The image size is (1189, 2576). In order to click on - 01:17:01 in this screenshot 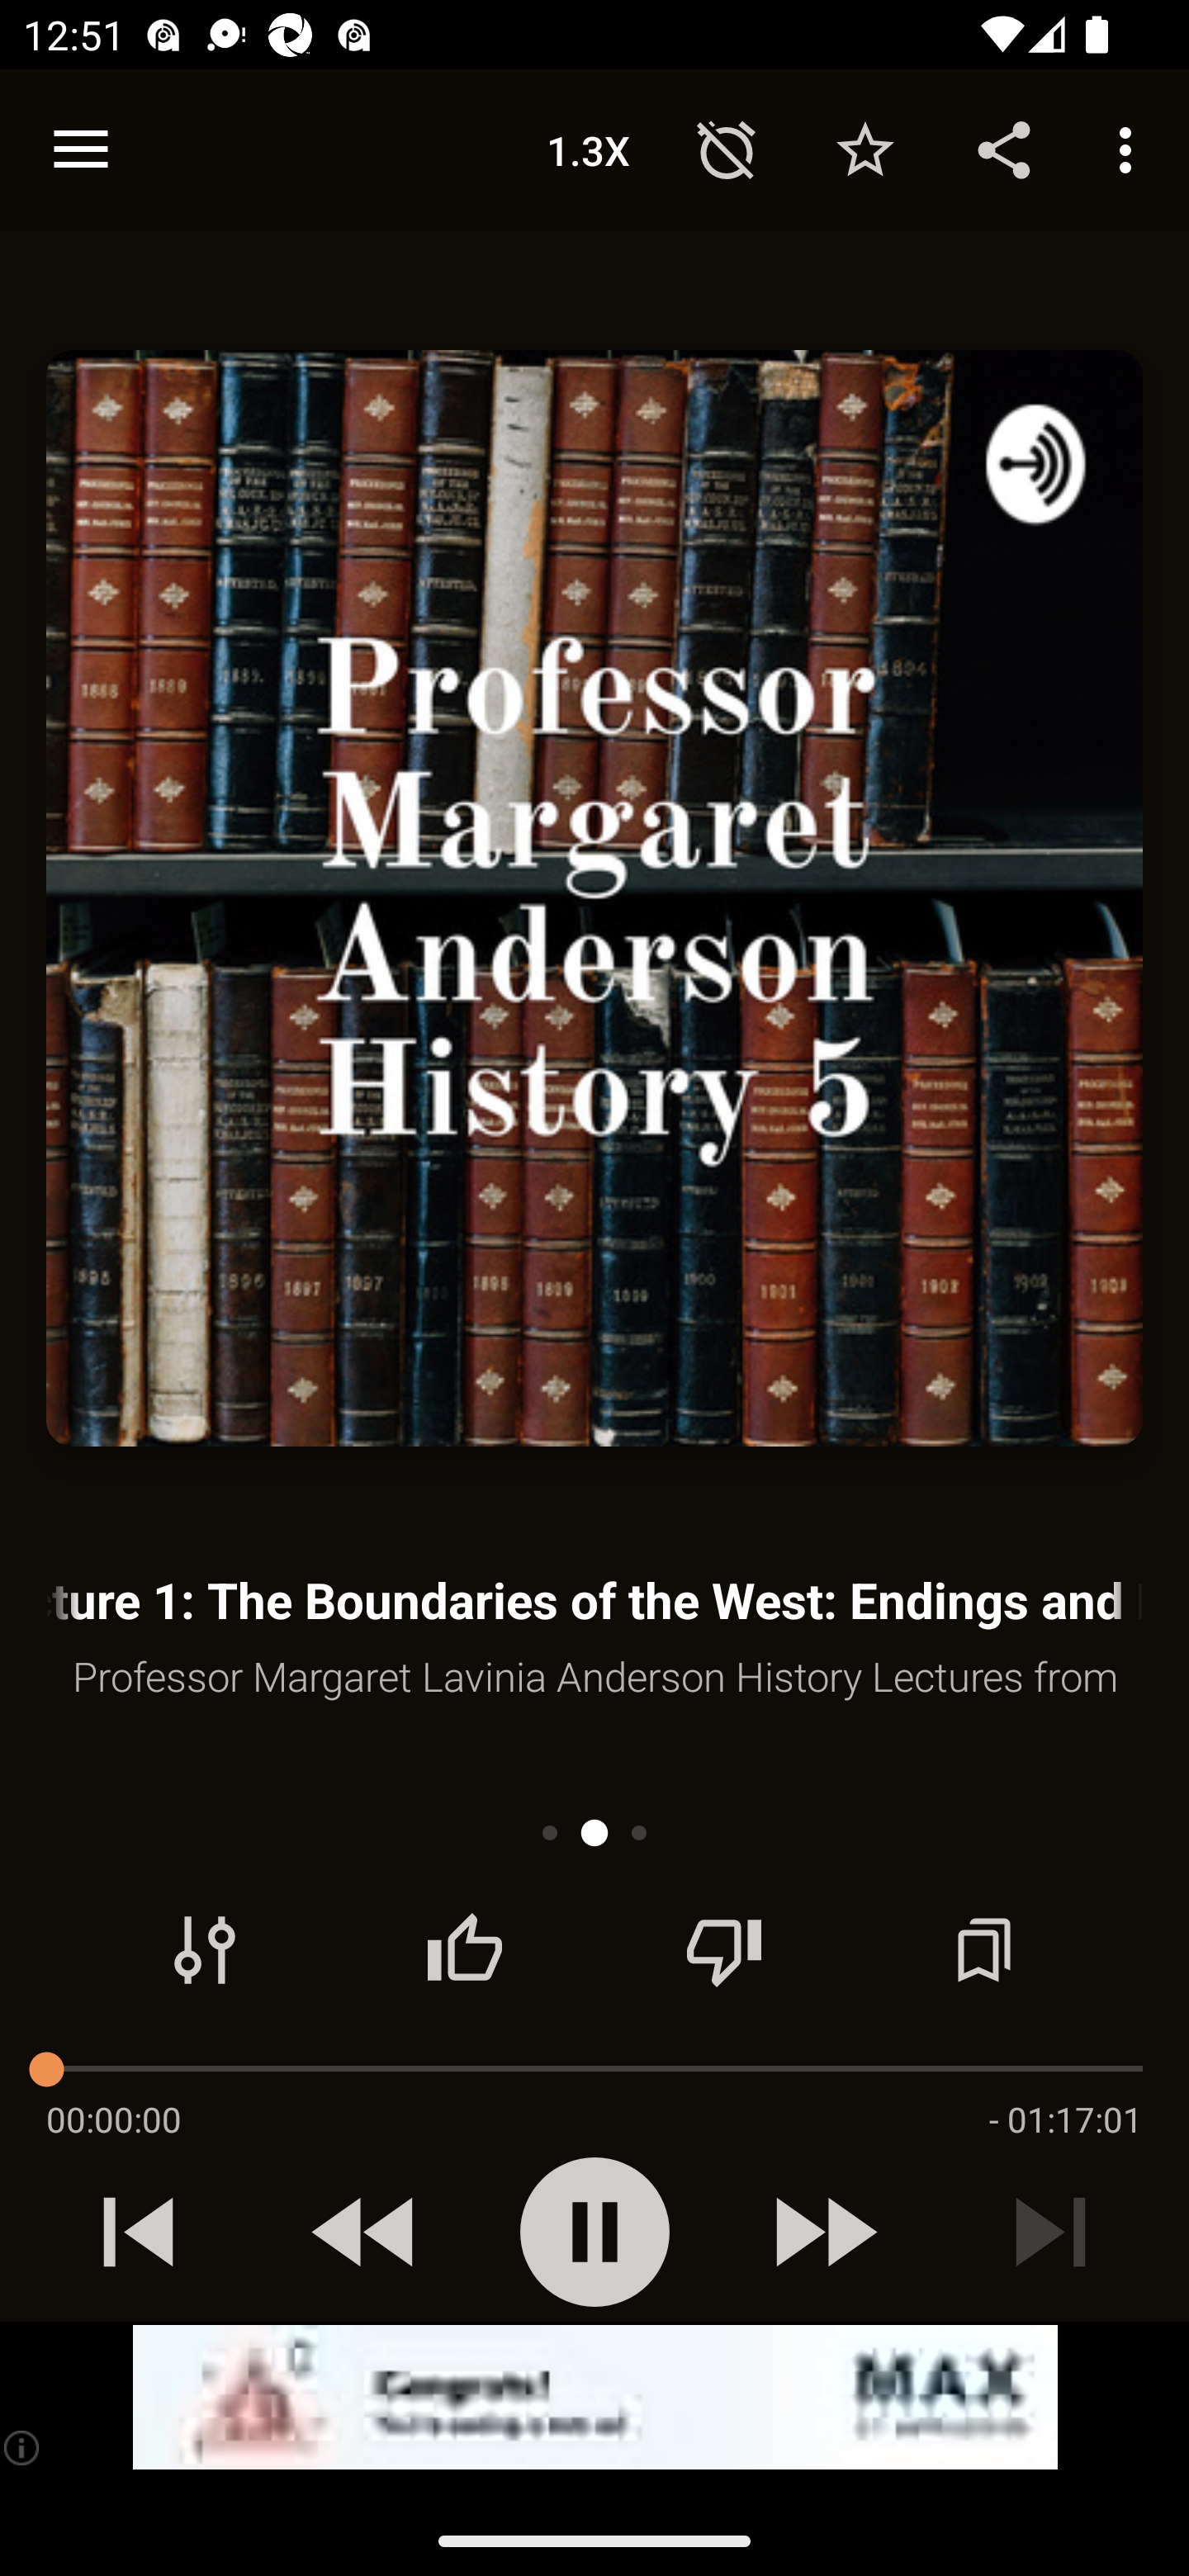, I will do `click(1065, 2119)`.